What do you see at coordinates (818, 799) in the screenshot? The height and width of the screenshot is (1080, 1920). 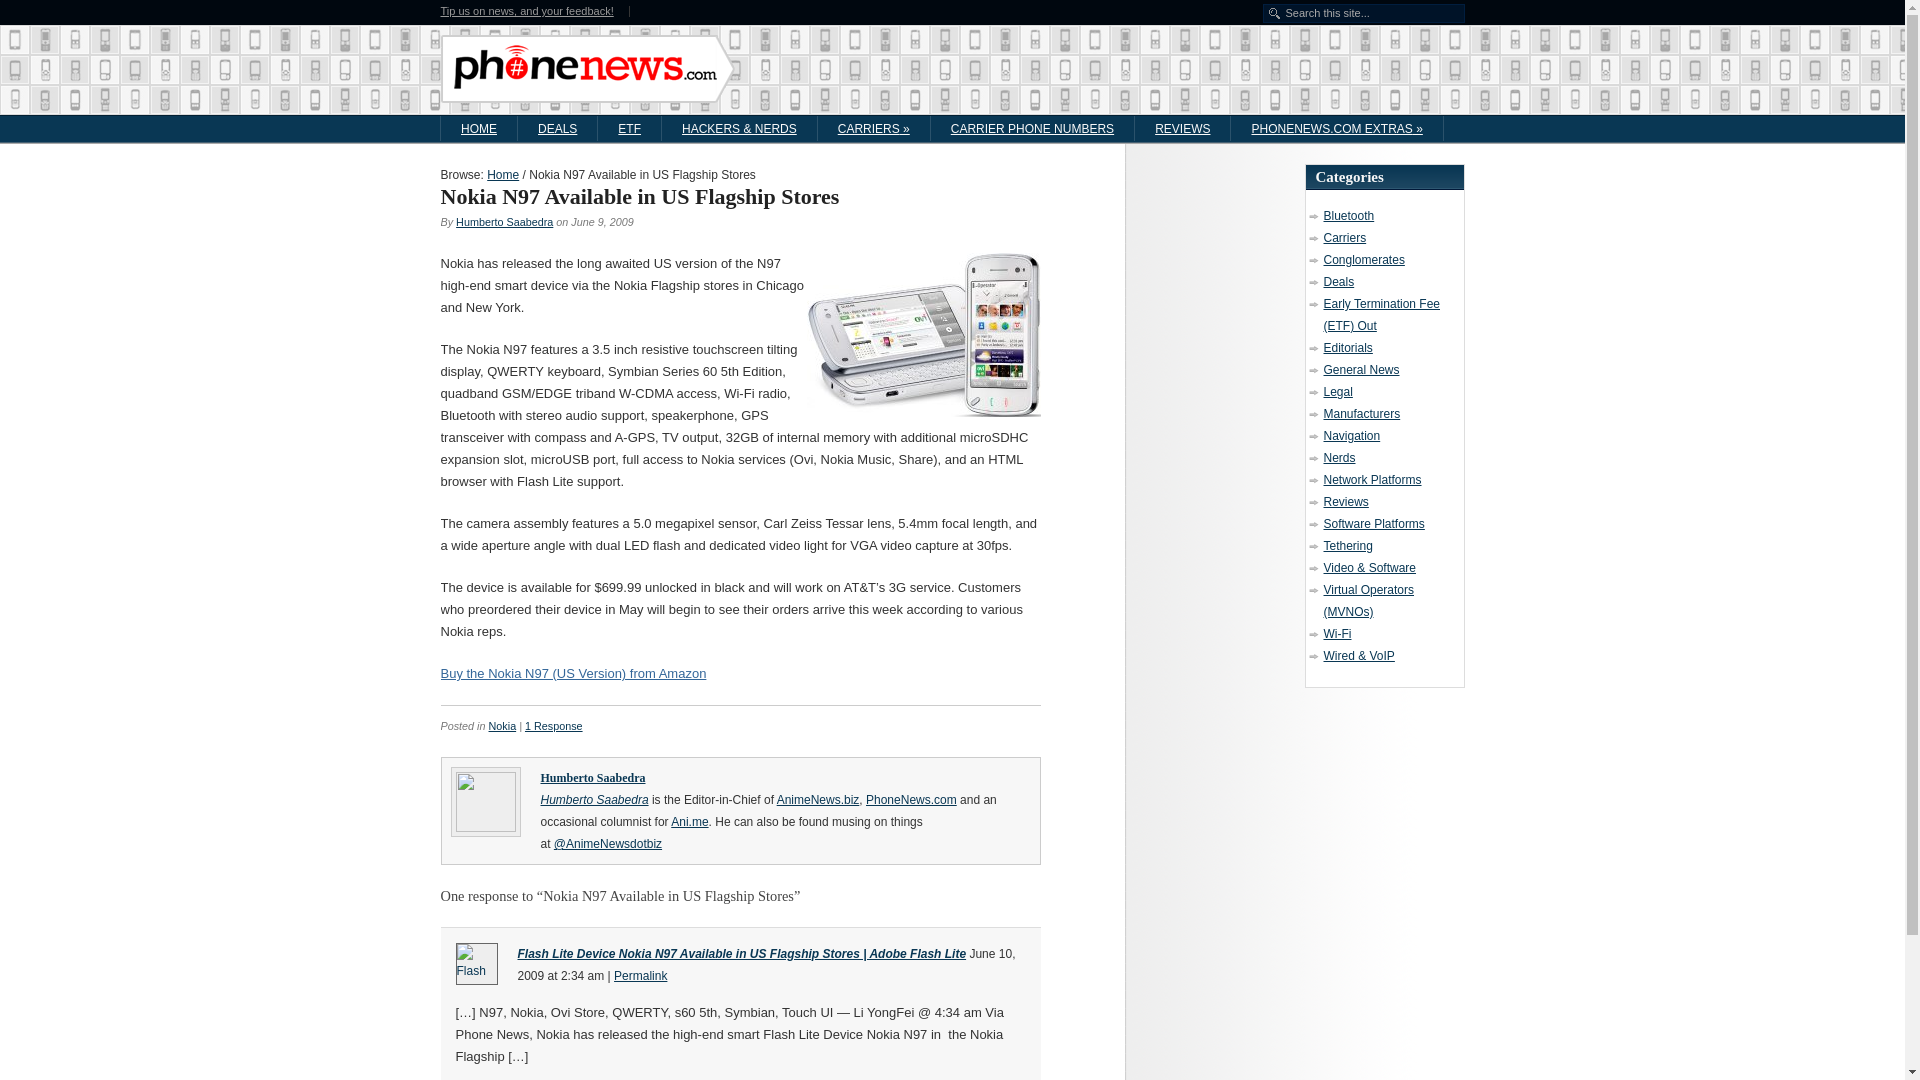 I see `AnimeNews.biz` at bounding box center [818, 799].